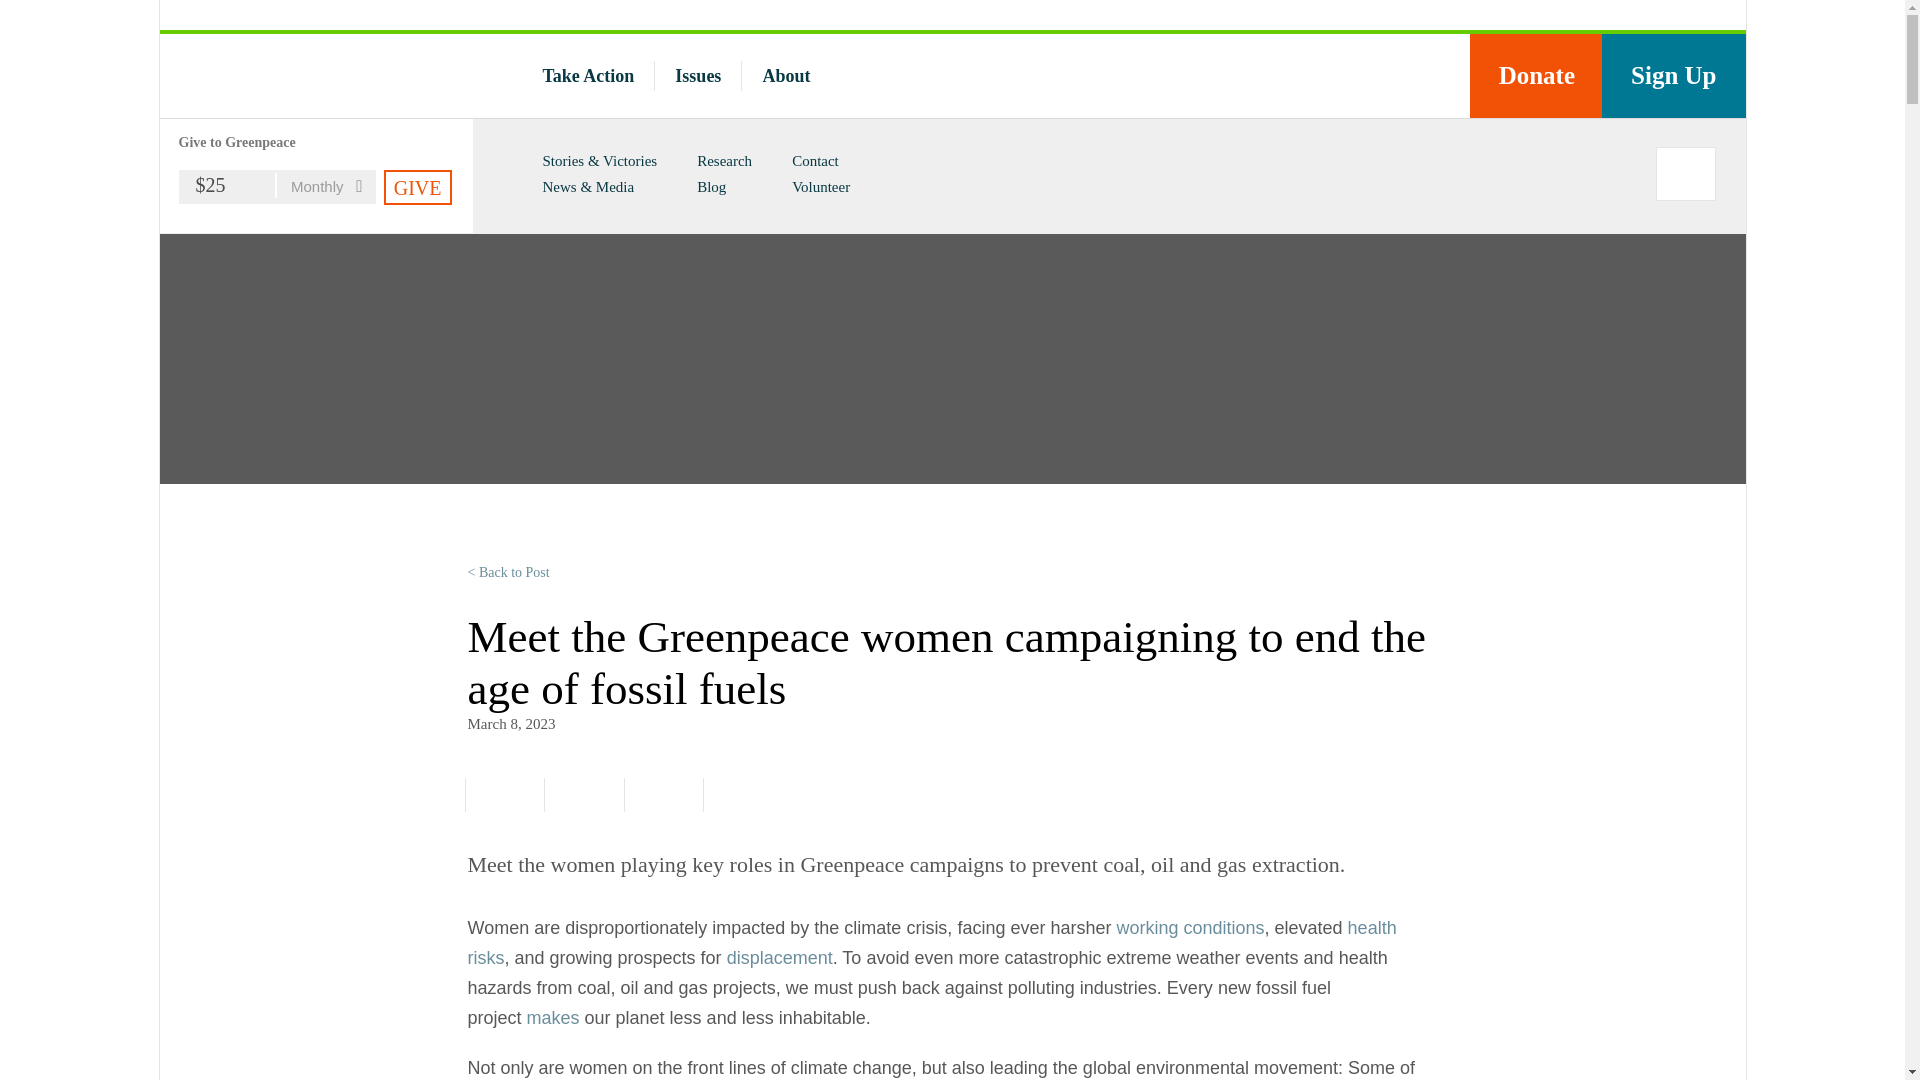  Describe the element at coordinates (1383, 76) in the screenshot. I see `YouTube` at that location.